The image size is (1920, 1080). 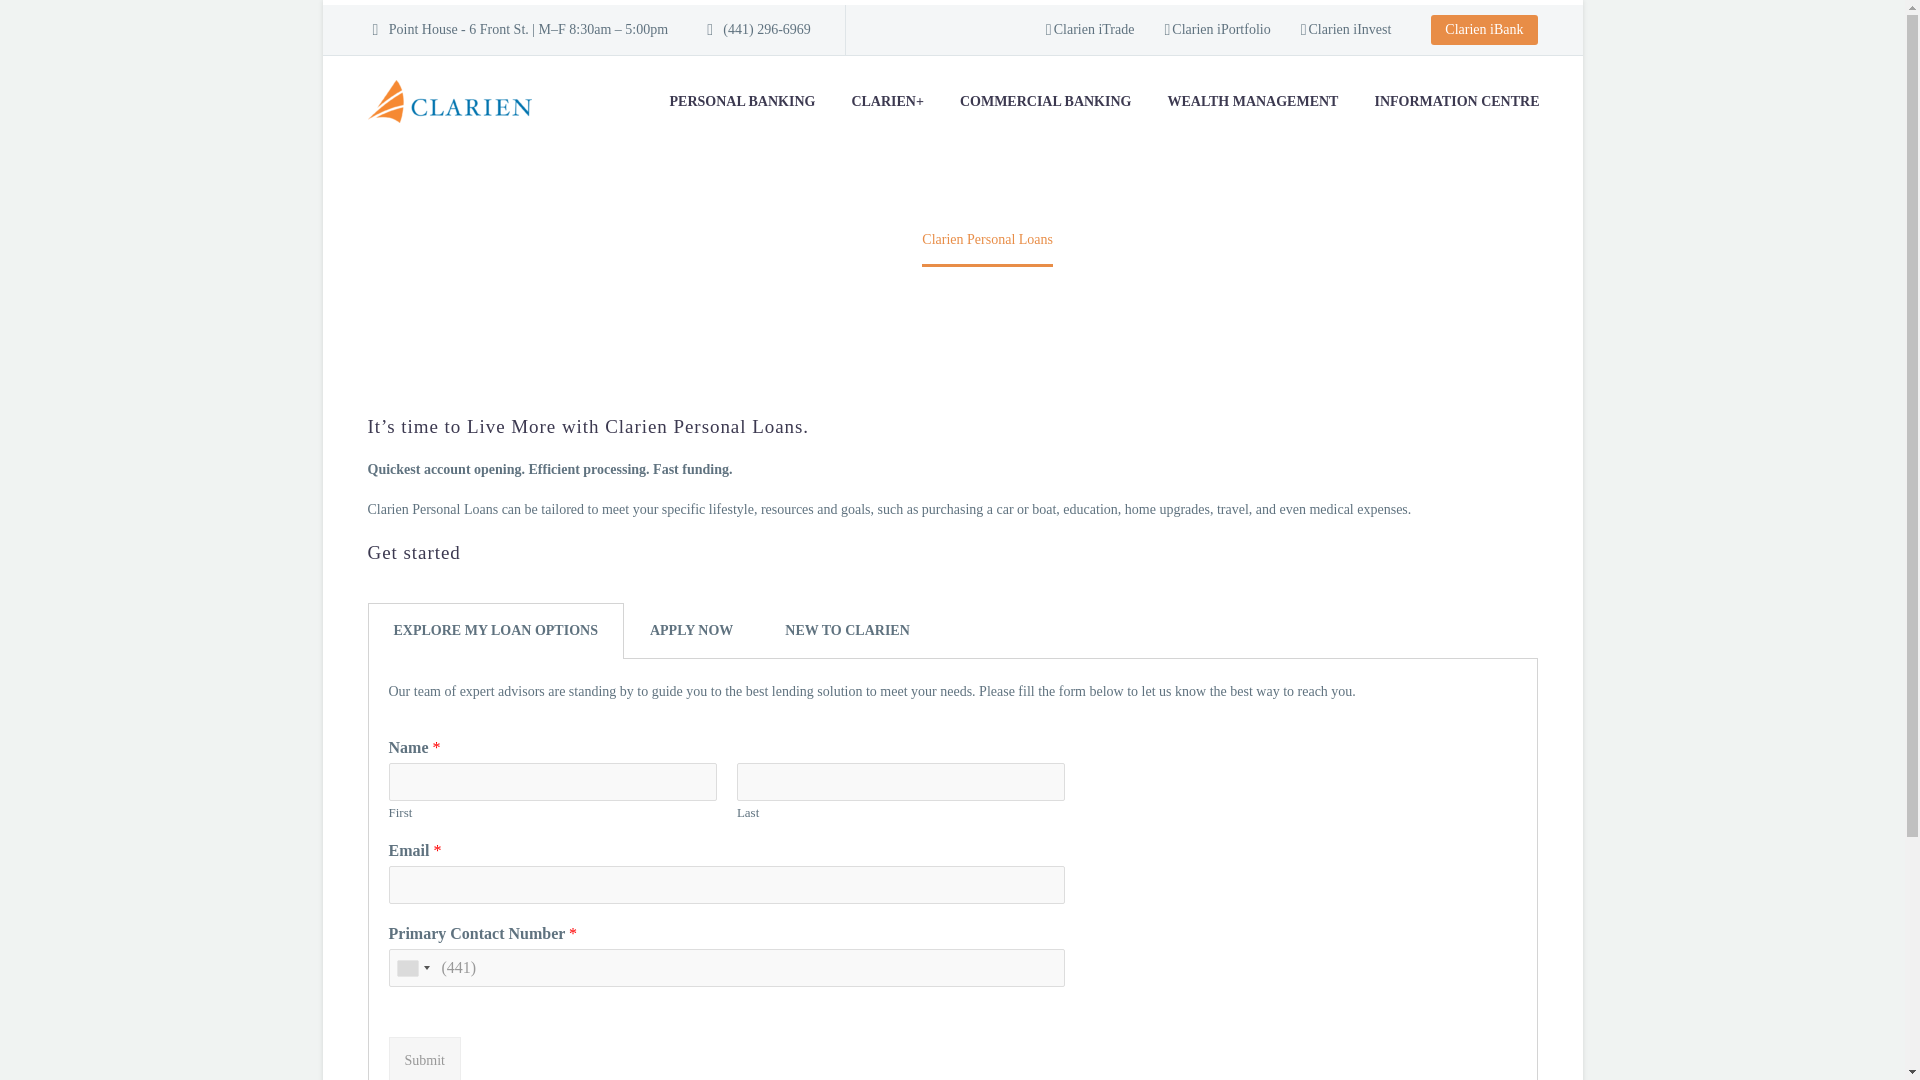 What do you see at coordinates (424, 1058) in the screenshot?
I see `Submit` at bounding box center [424, 1058].